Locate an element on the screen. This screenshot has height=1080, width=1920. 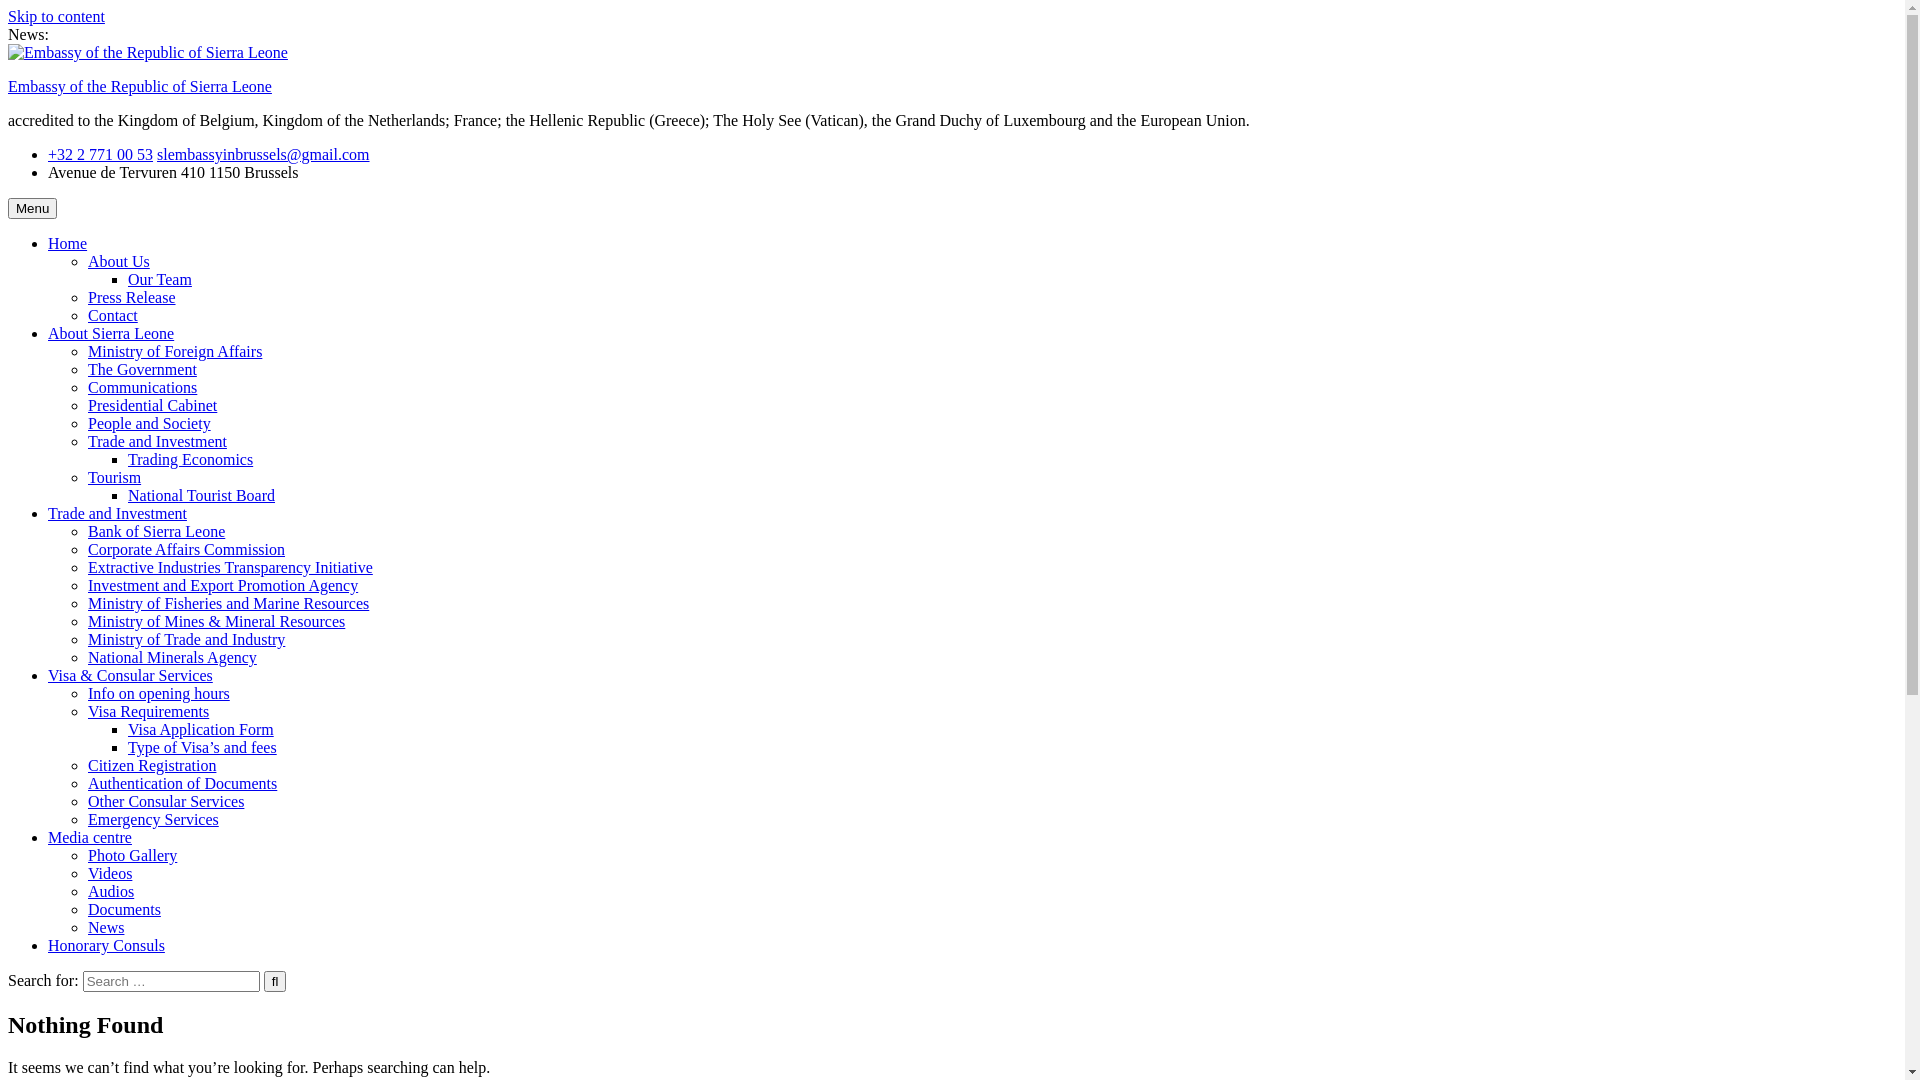
The Government is located at coordinates (142, 370).